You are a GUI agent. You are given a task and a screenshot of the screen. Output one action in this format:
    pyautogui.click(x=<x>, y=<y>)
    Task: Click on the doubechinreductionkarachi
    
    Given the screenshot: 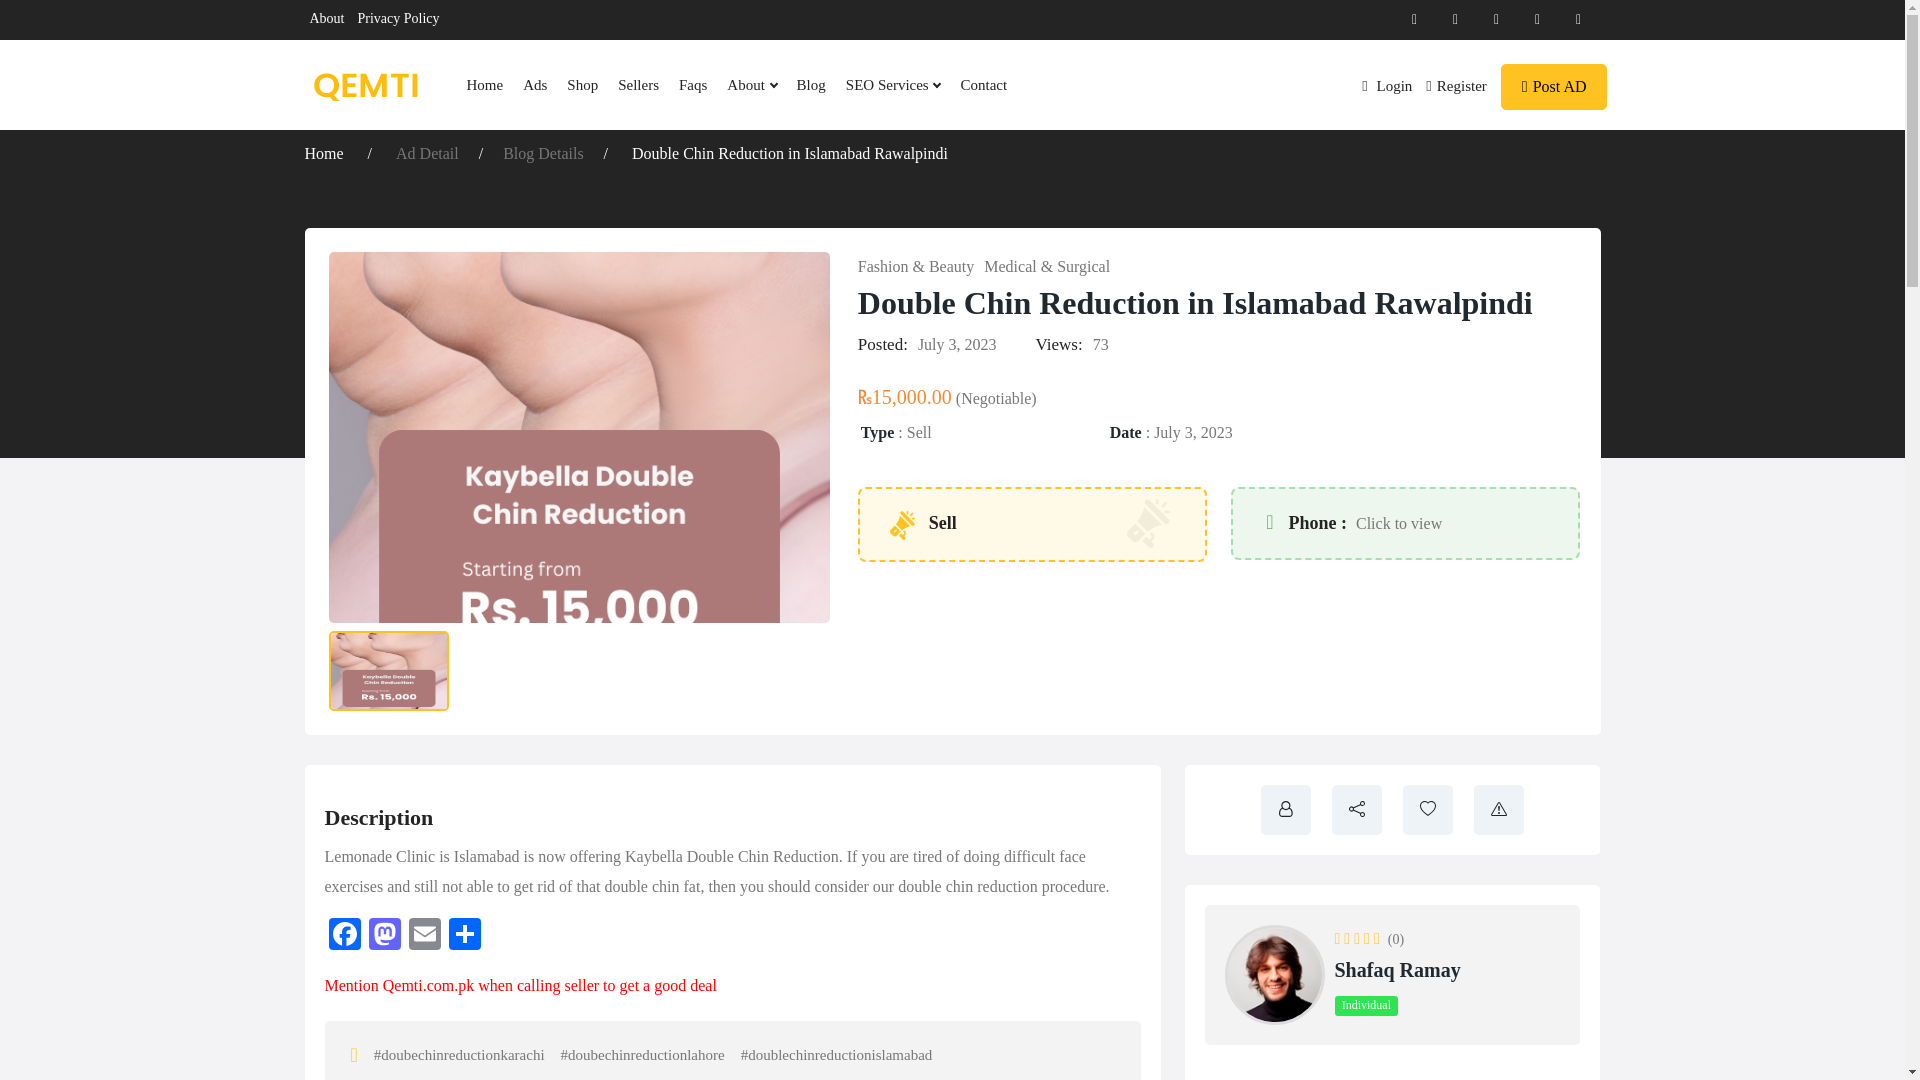 What is the action you would take?
    pyautogui.click(x=460, y=1054)
    